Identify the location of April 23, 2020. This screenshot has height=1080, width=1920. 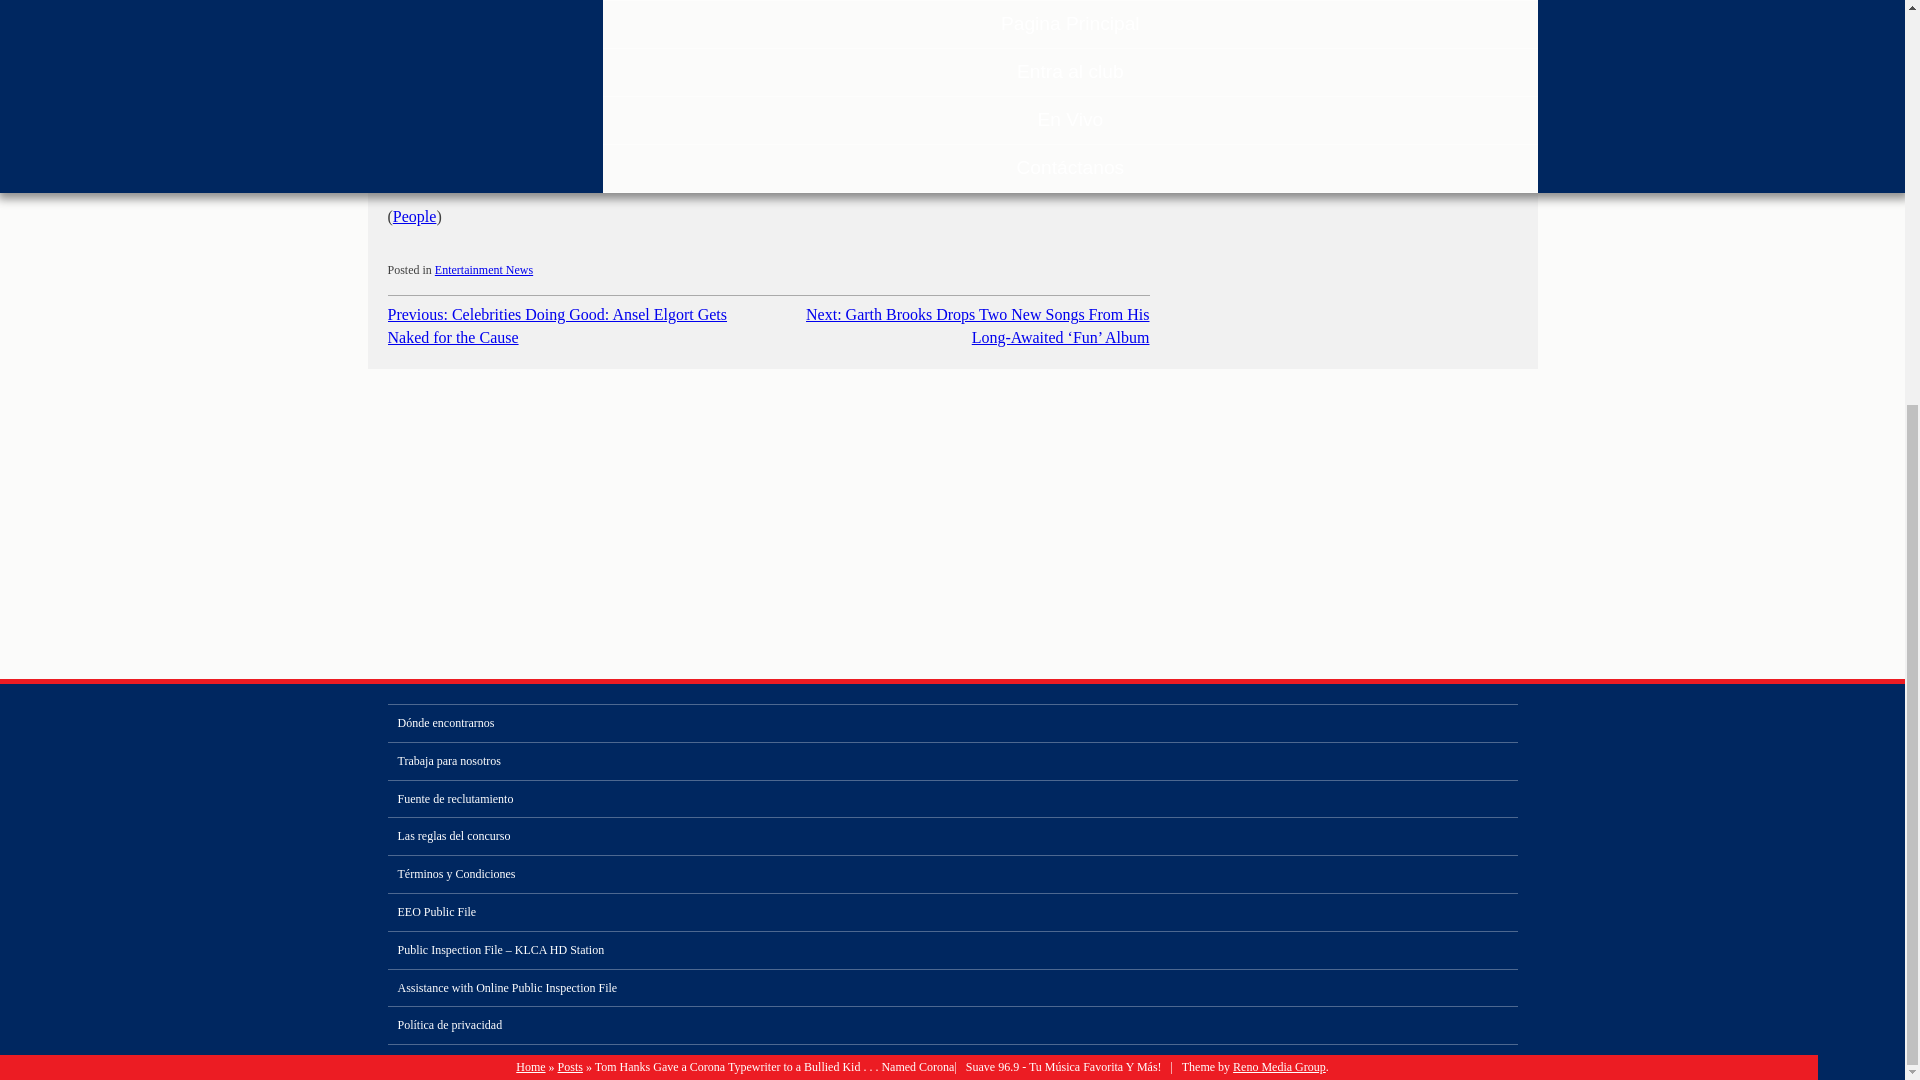
(649, 122).